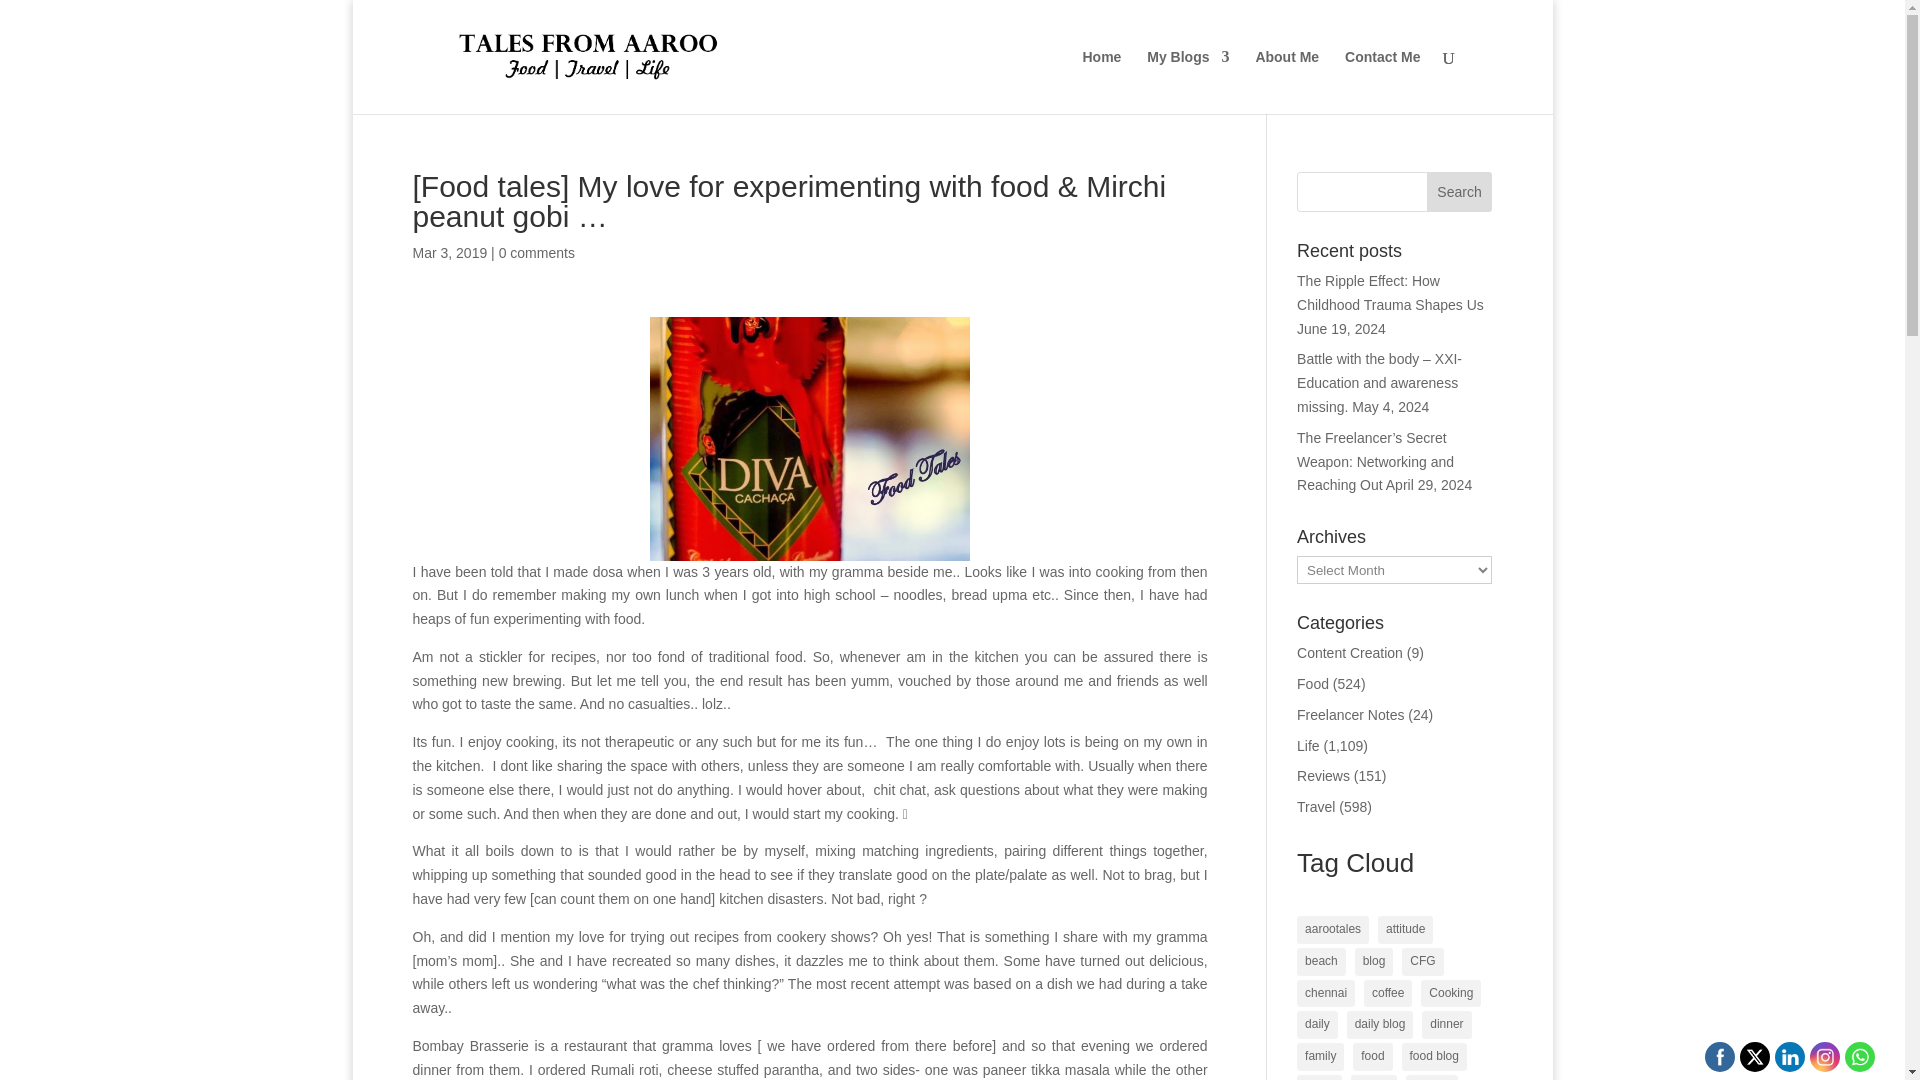  I want to click on Facebook, so click(1720, 1056).